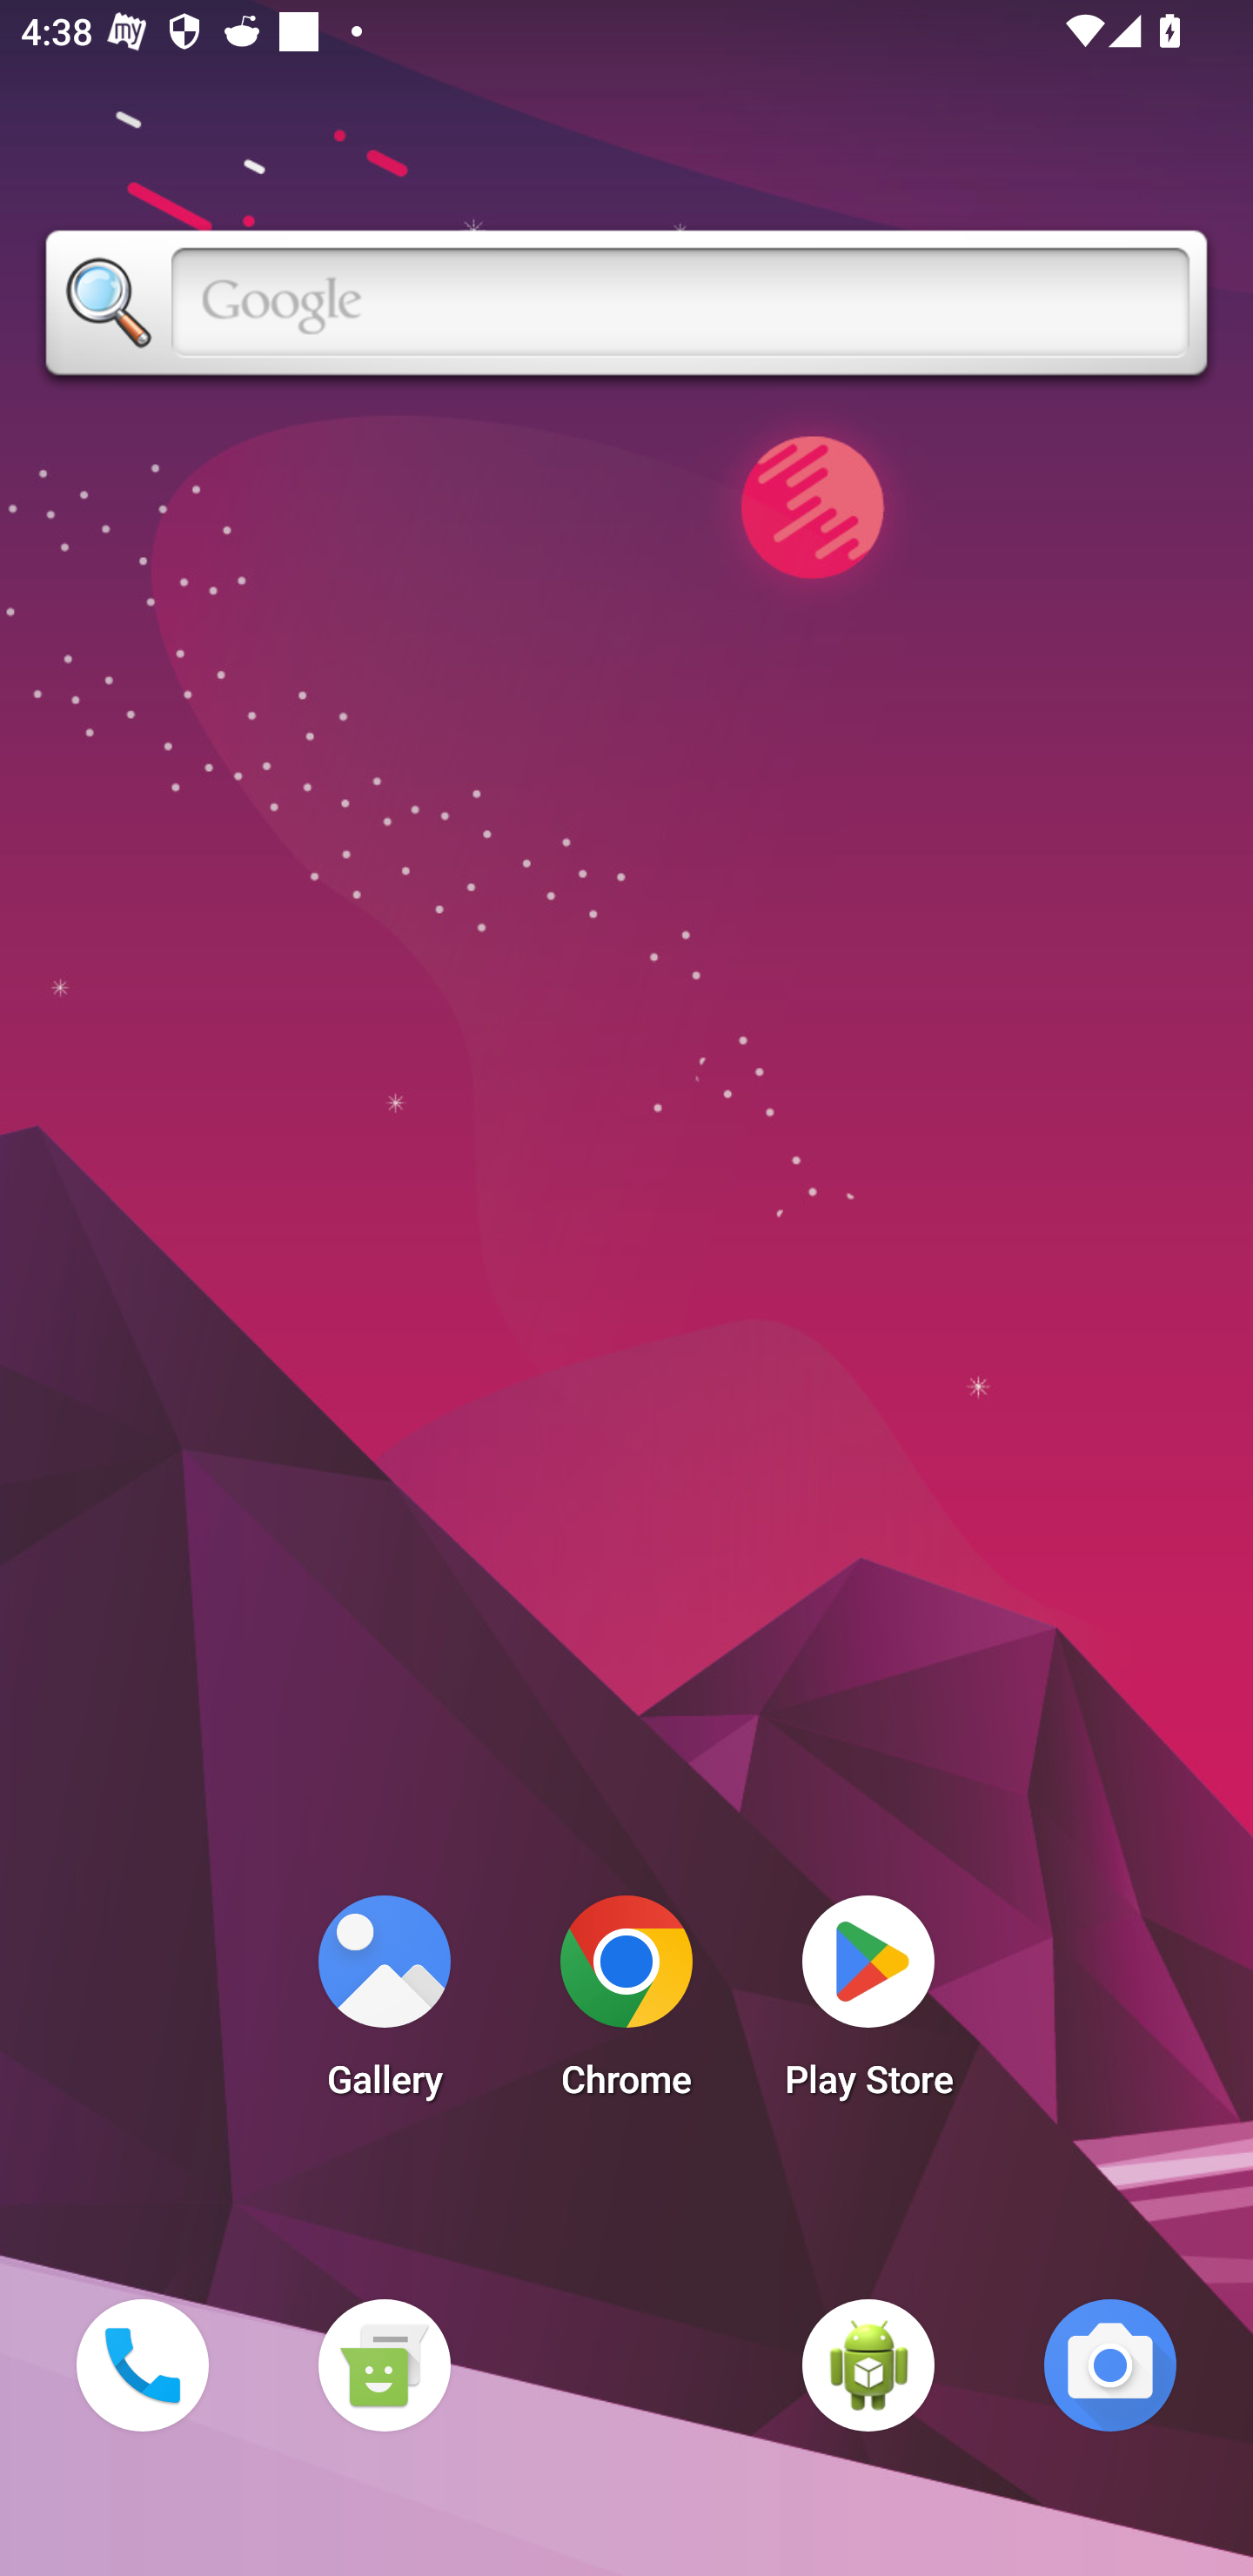 This screenshot has width=1253, height=2576. I want to click on Camera, so click(1110, 2365).